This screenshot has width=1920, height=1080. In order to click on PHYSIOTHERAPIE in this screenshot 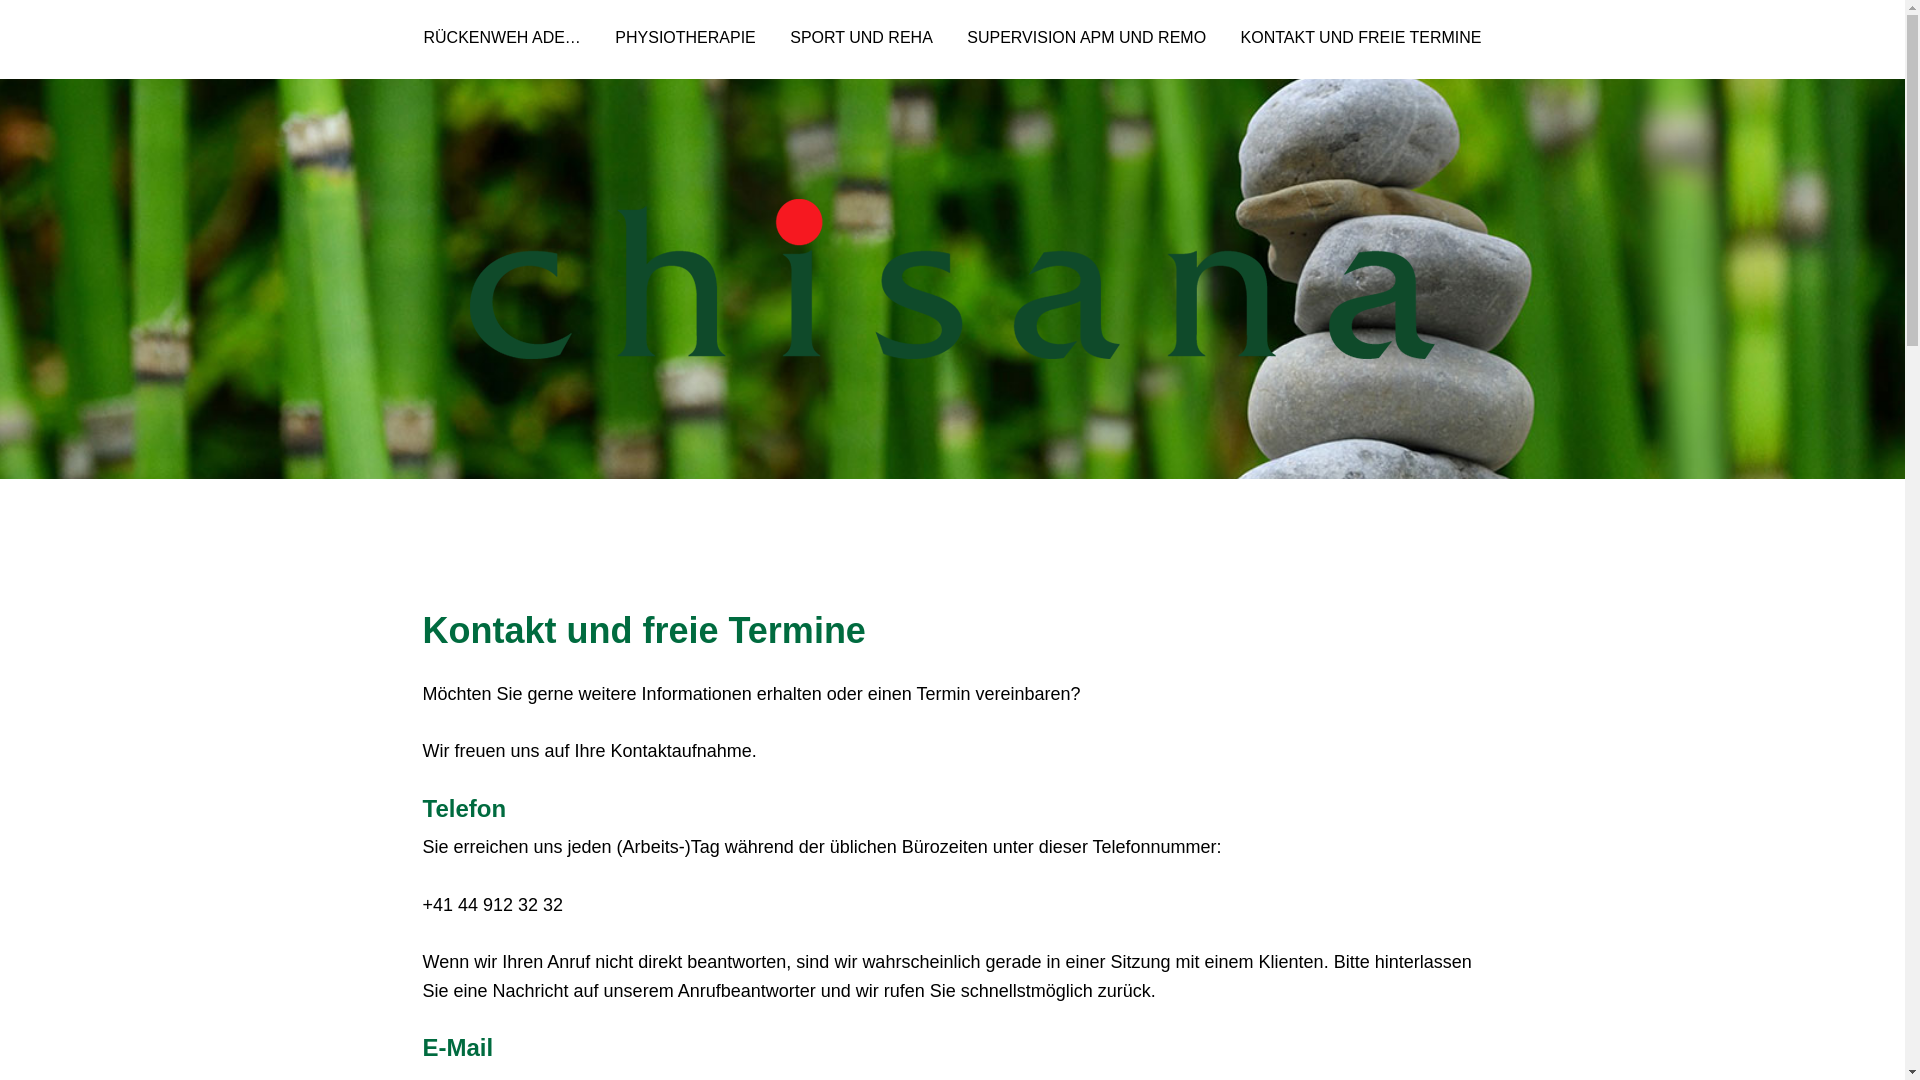, I will do `click(685, 30)`.